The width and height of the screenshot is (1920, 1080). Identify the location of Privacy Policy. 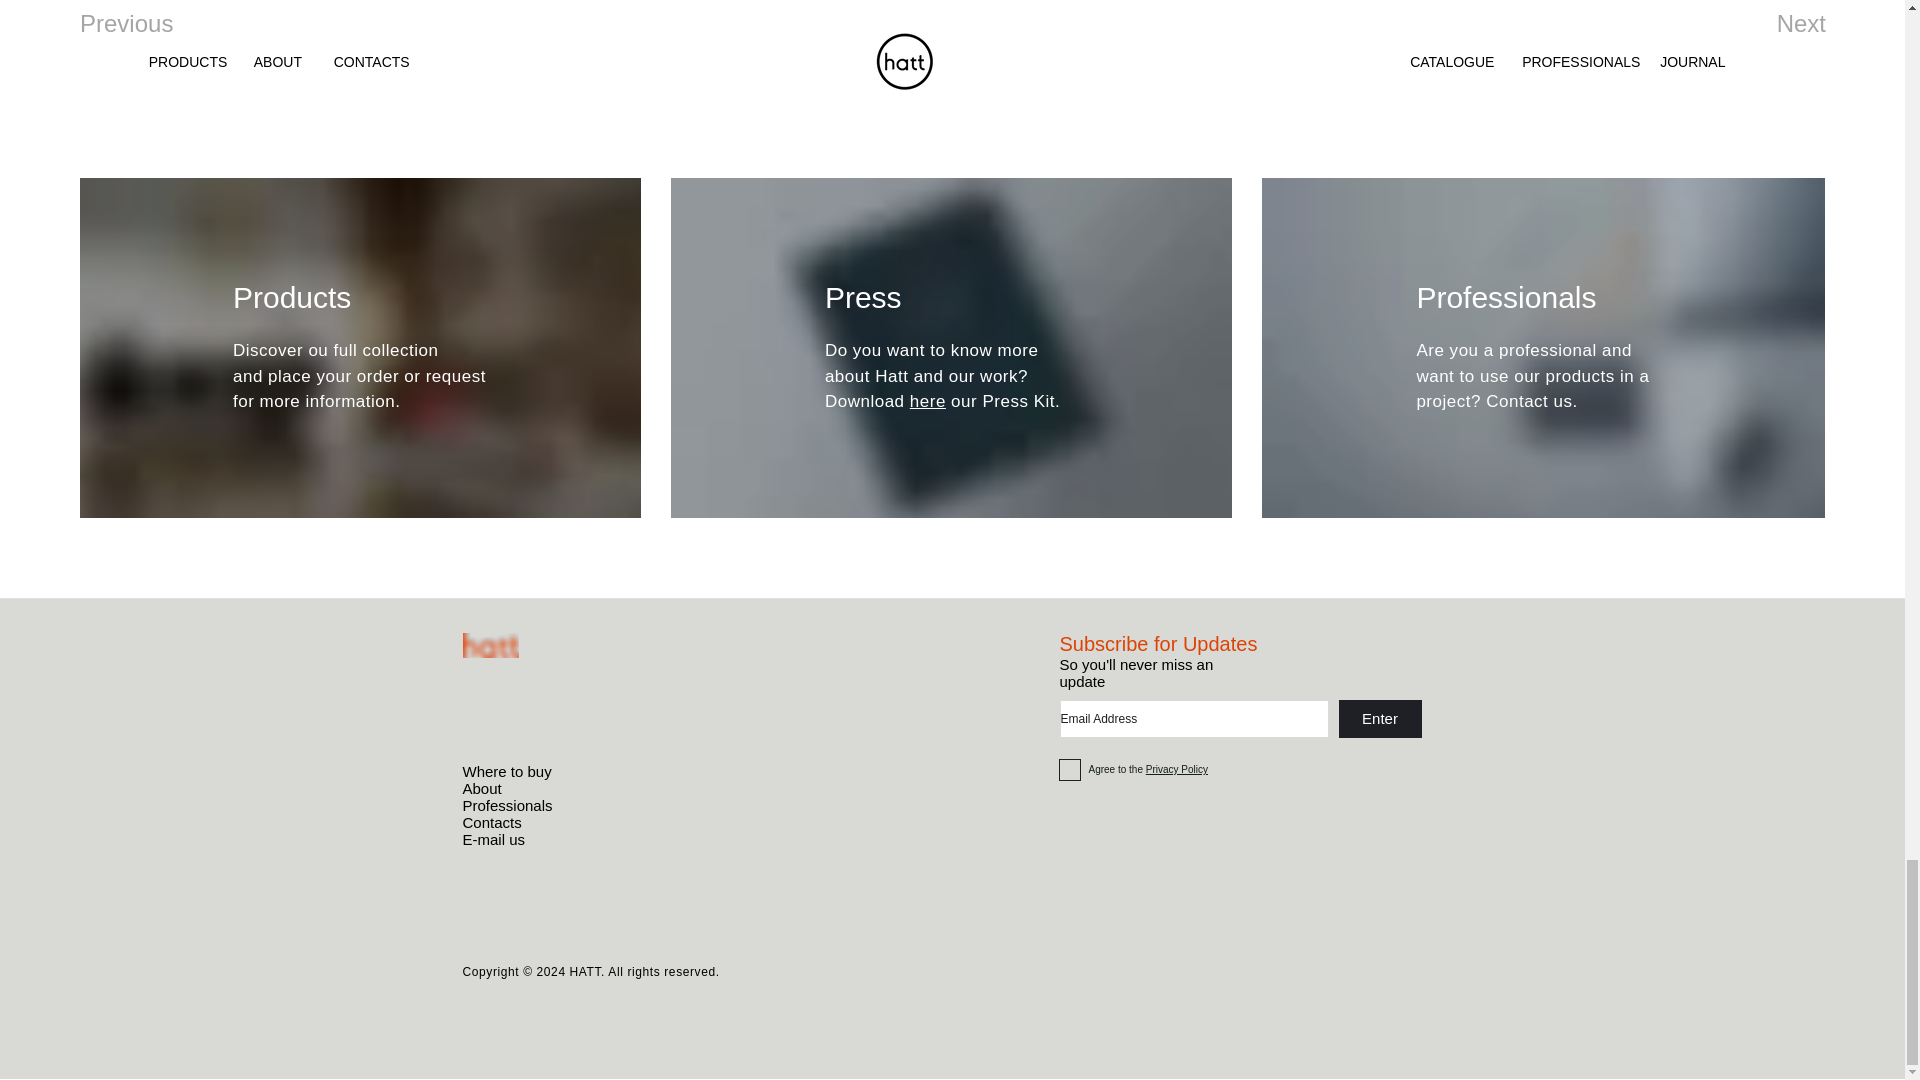
(1176, 769).